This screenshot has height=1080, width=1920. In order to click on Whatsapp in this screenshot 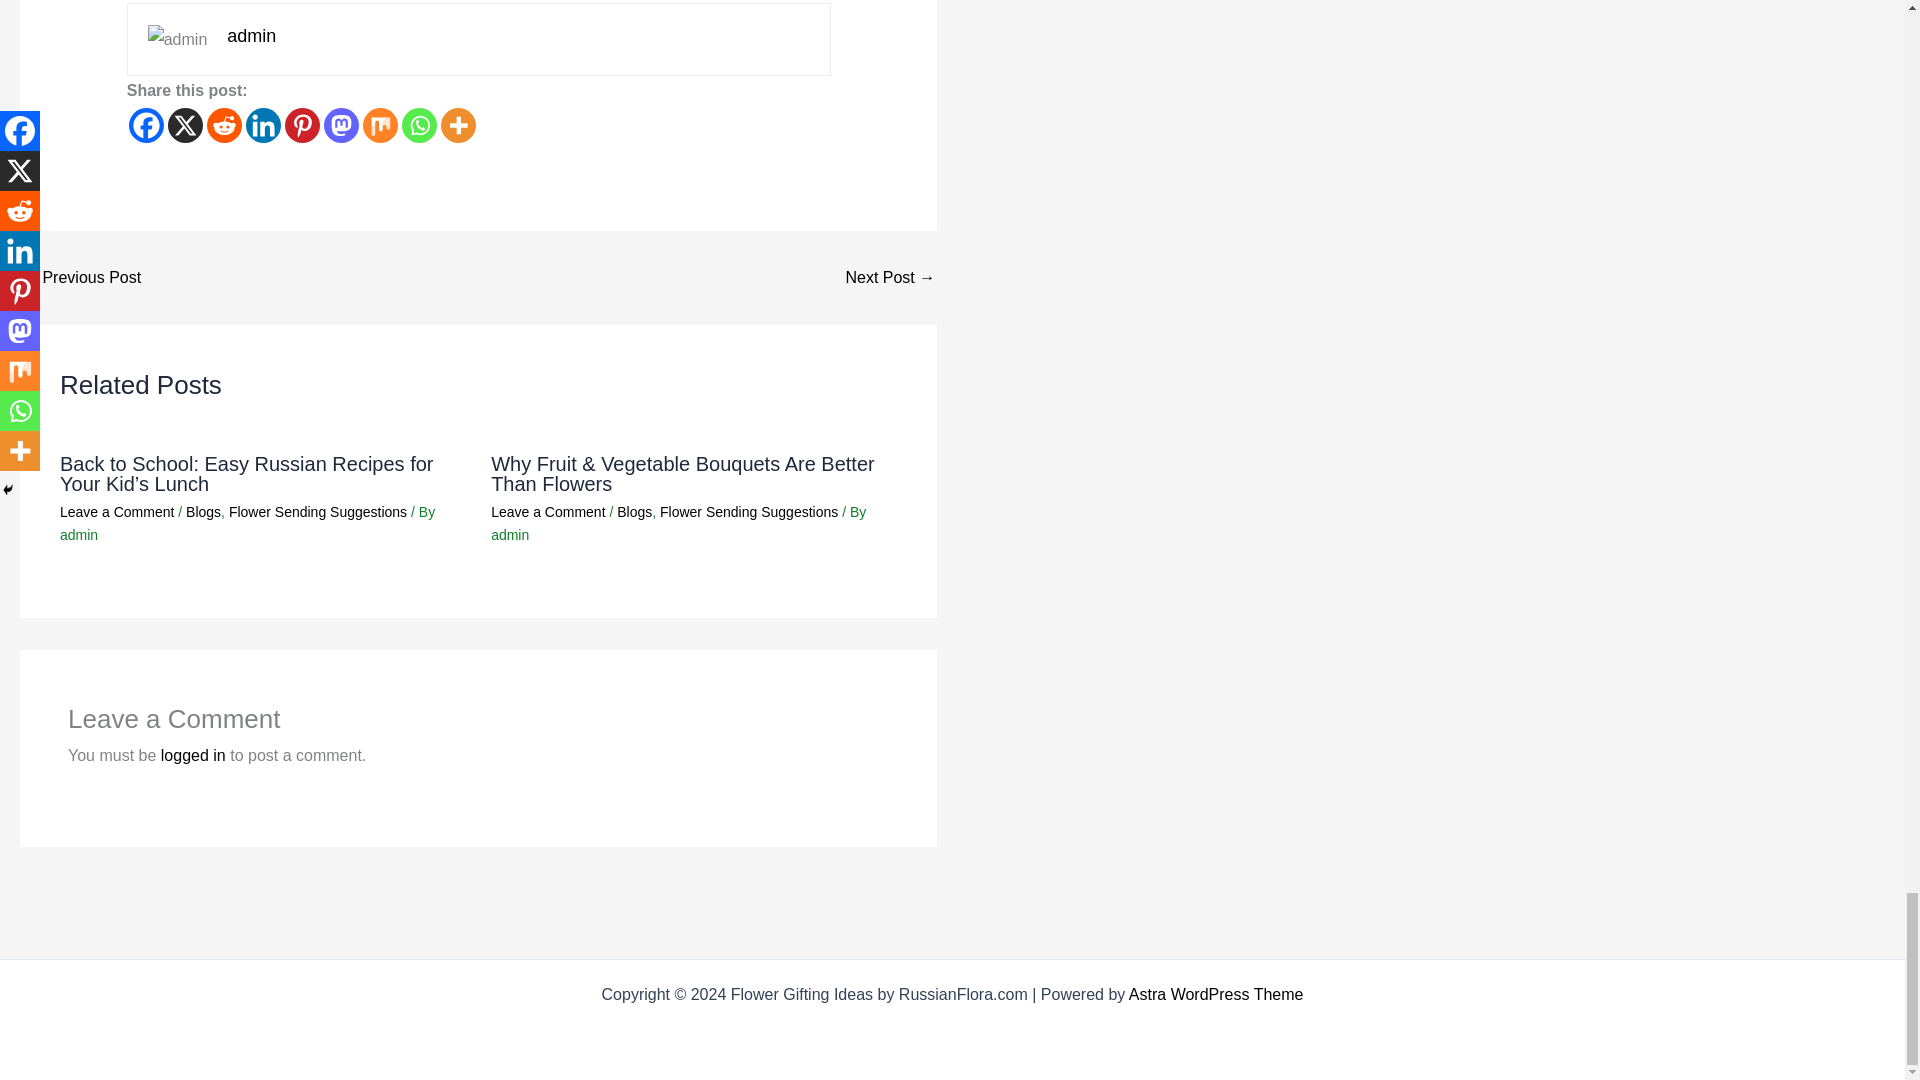, I will do `click(419, 125)`.